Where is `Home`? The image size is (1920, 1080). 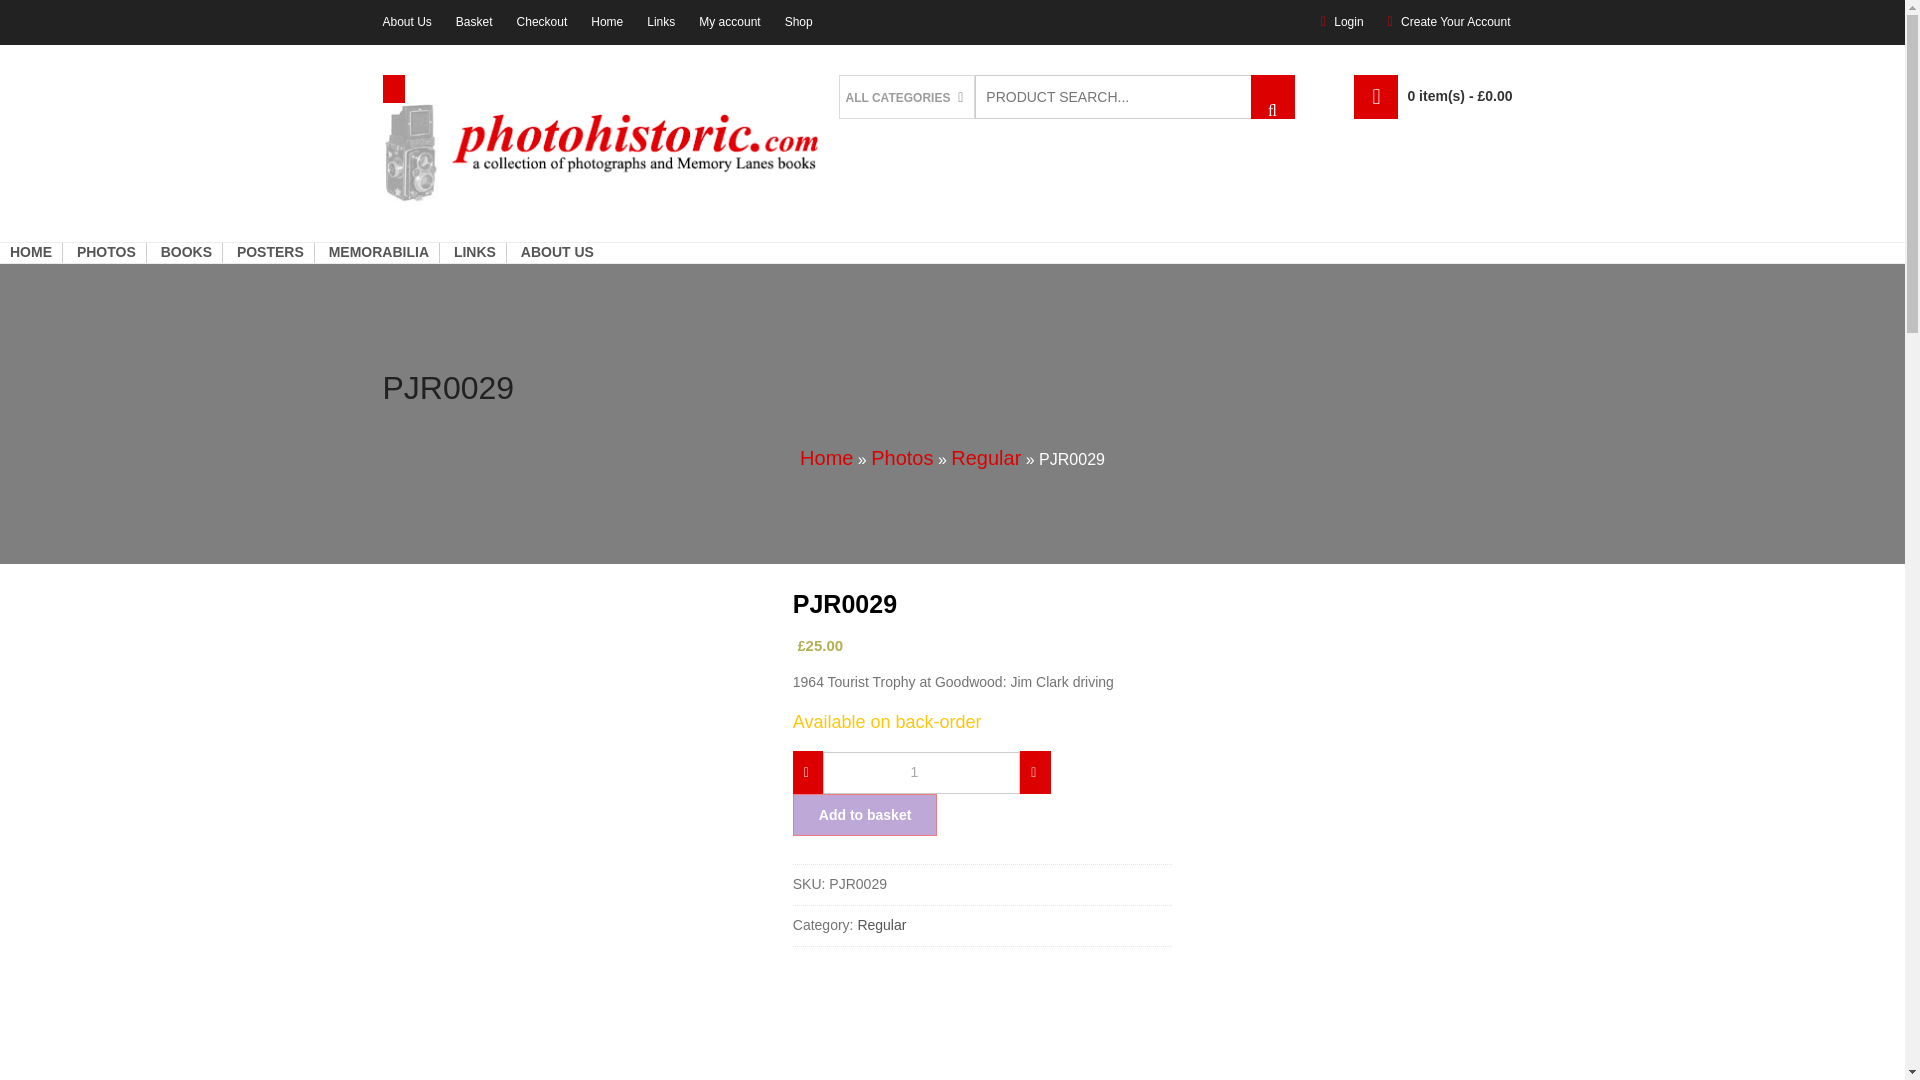
Home is located at coordinates (606, 22).